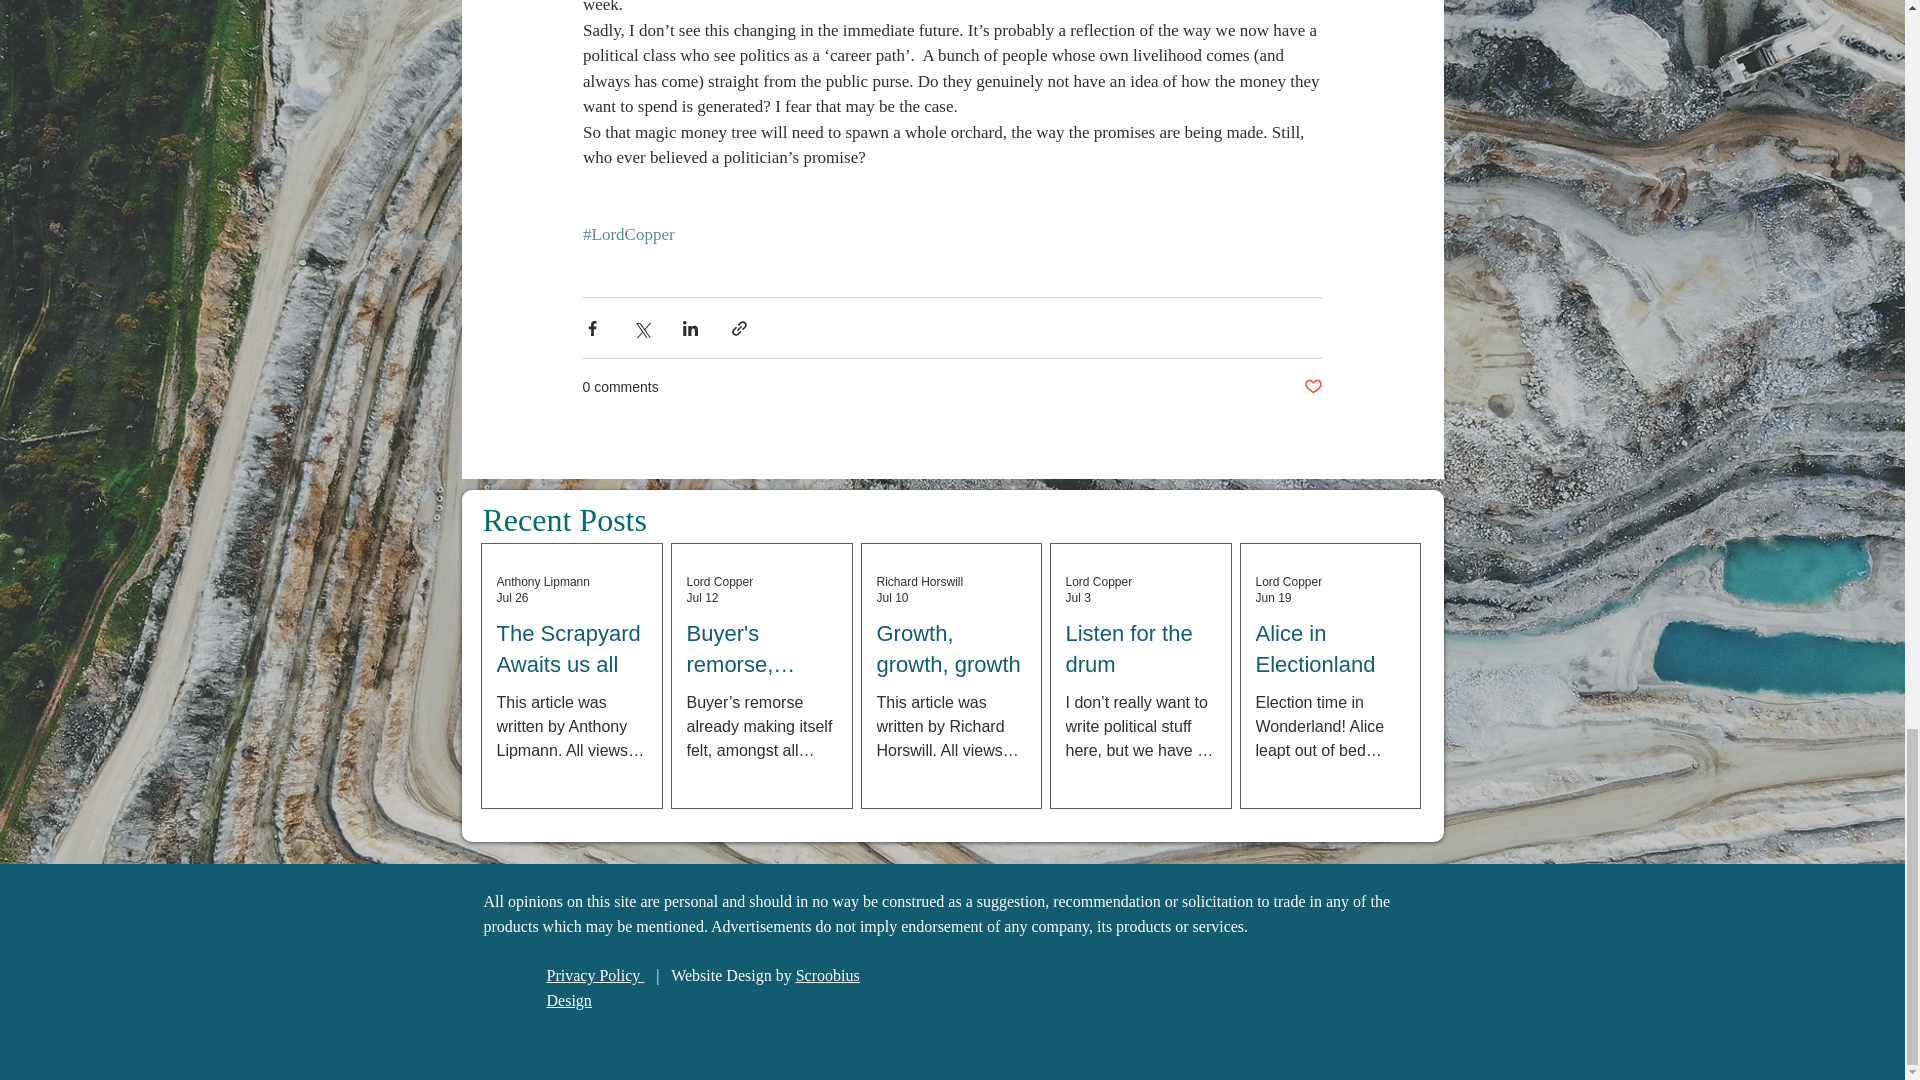 The image size is (1920, 1080). Describe the element at coordinates (542, 581) in the screenshot. I see `Anthony Lipmann` at that location.